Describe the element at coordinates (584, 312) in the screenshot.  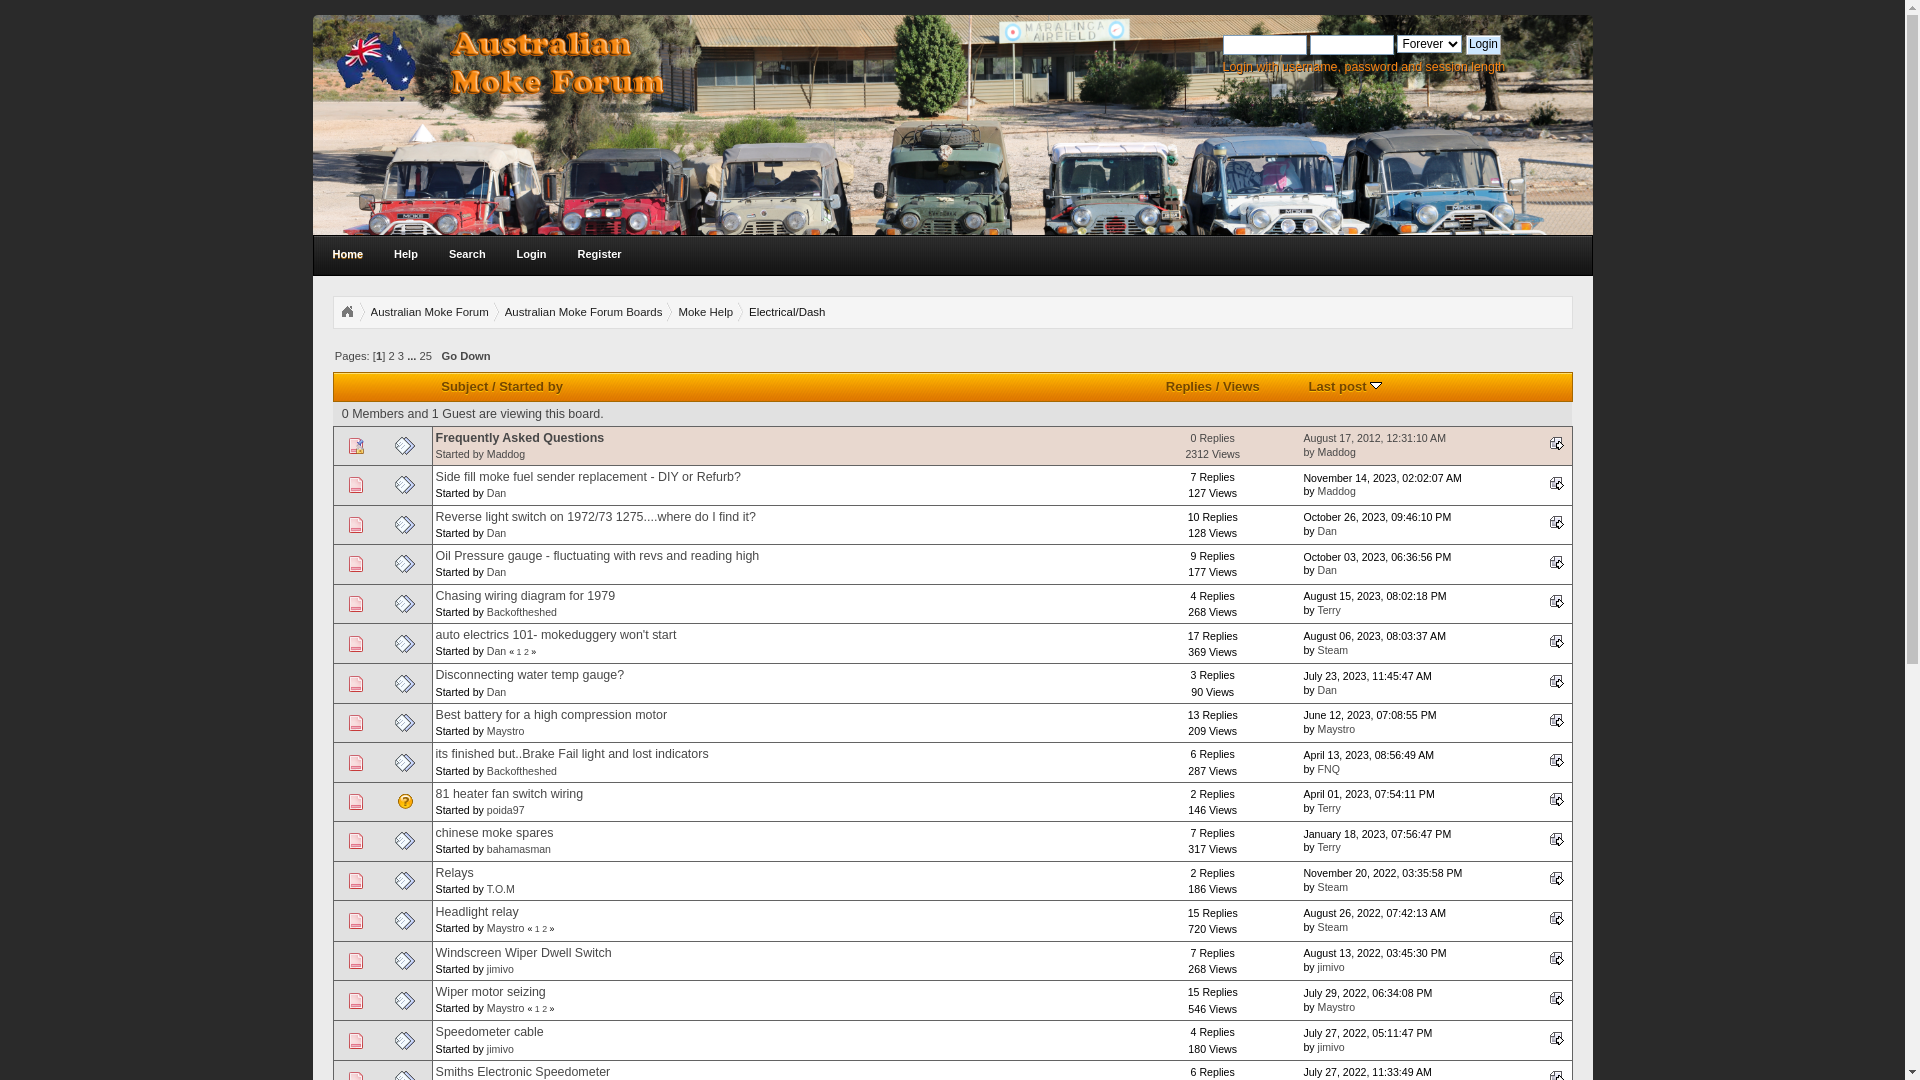
I see `Australian Moke Forum Boards` at that location.